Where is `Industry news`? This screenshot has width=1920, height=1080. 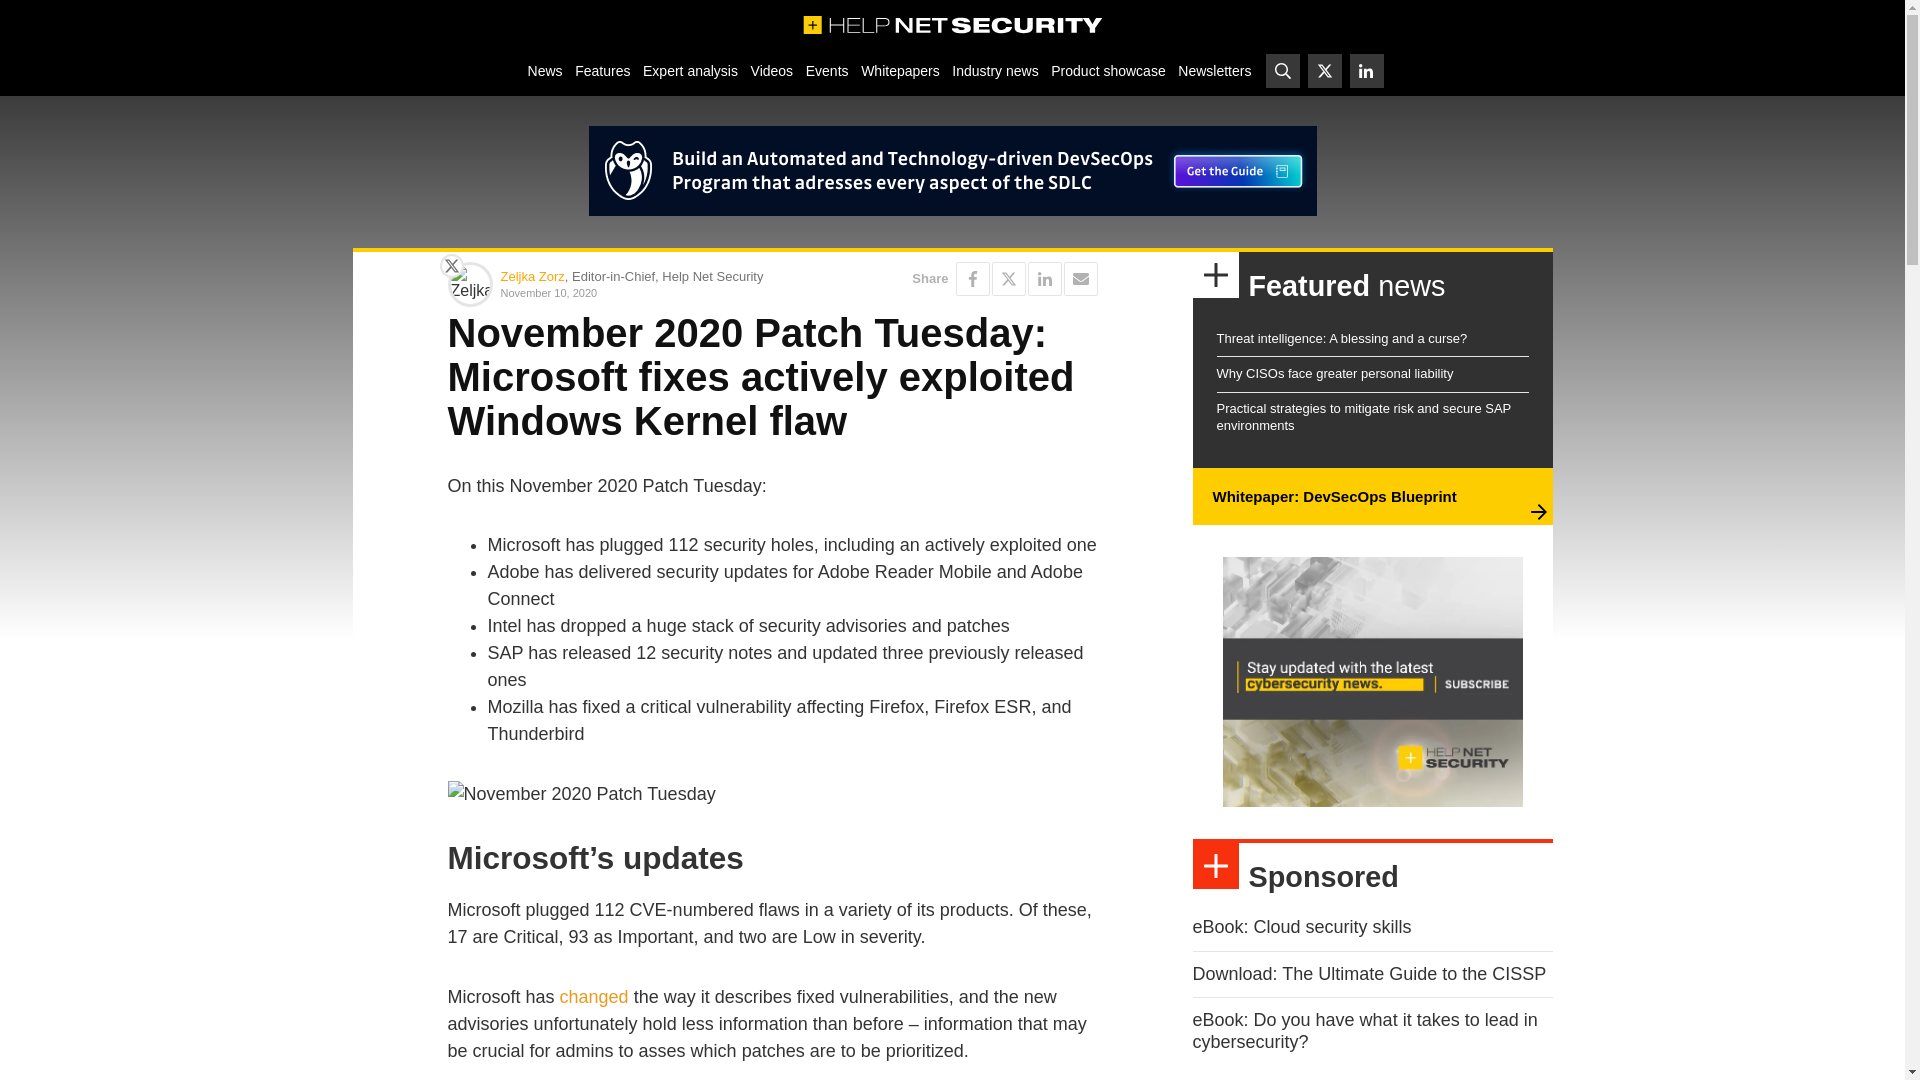 Industry news is located at coordinates (995, 70).